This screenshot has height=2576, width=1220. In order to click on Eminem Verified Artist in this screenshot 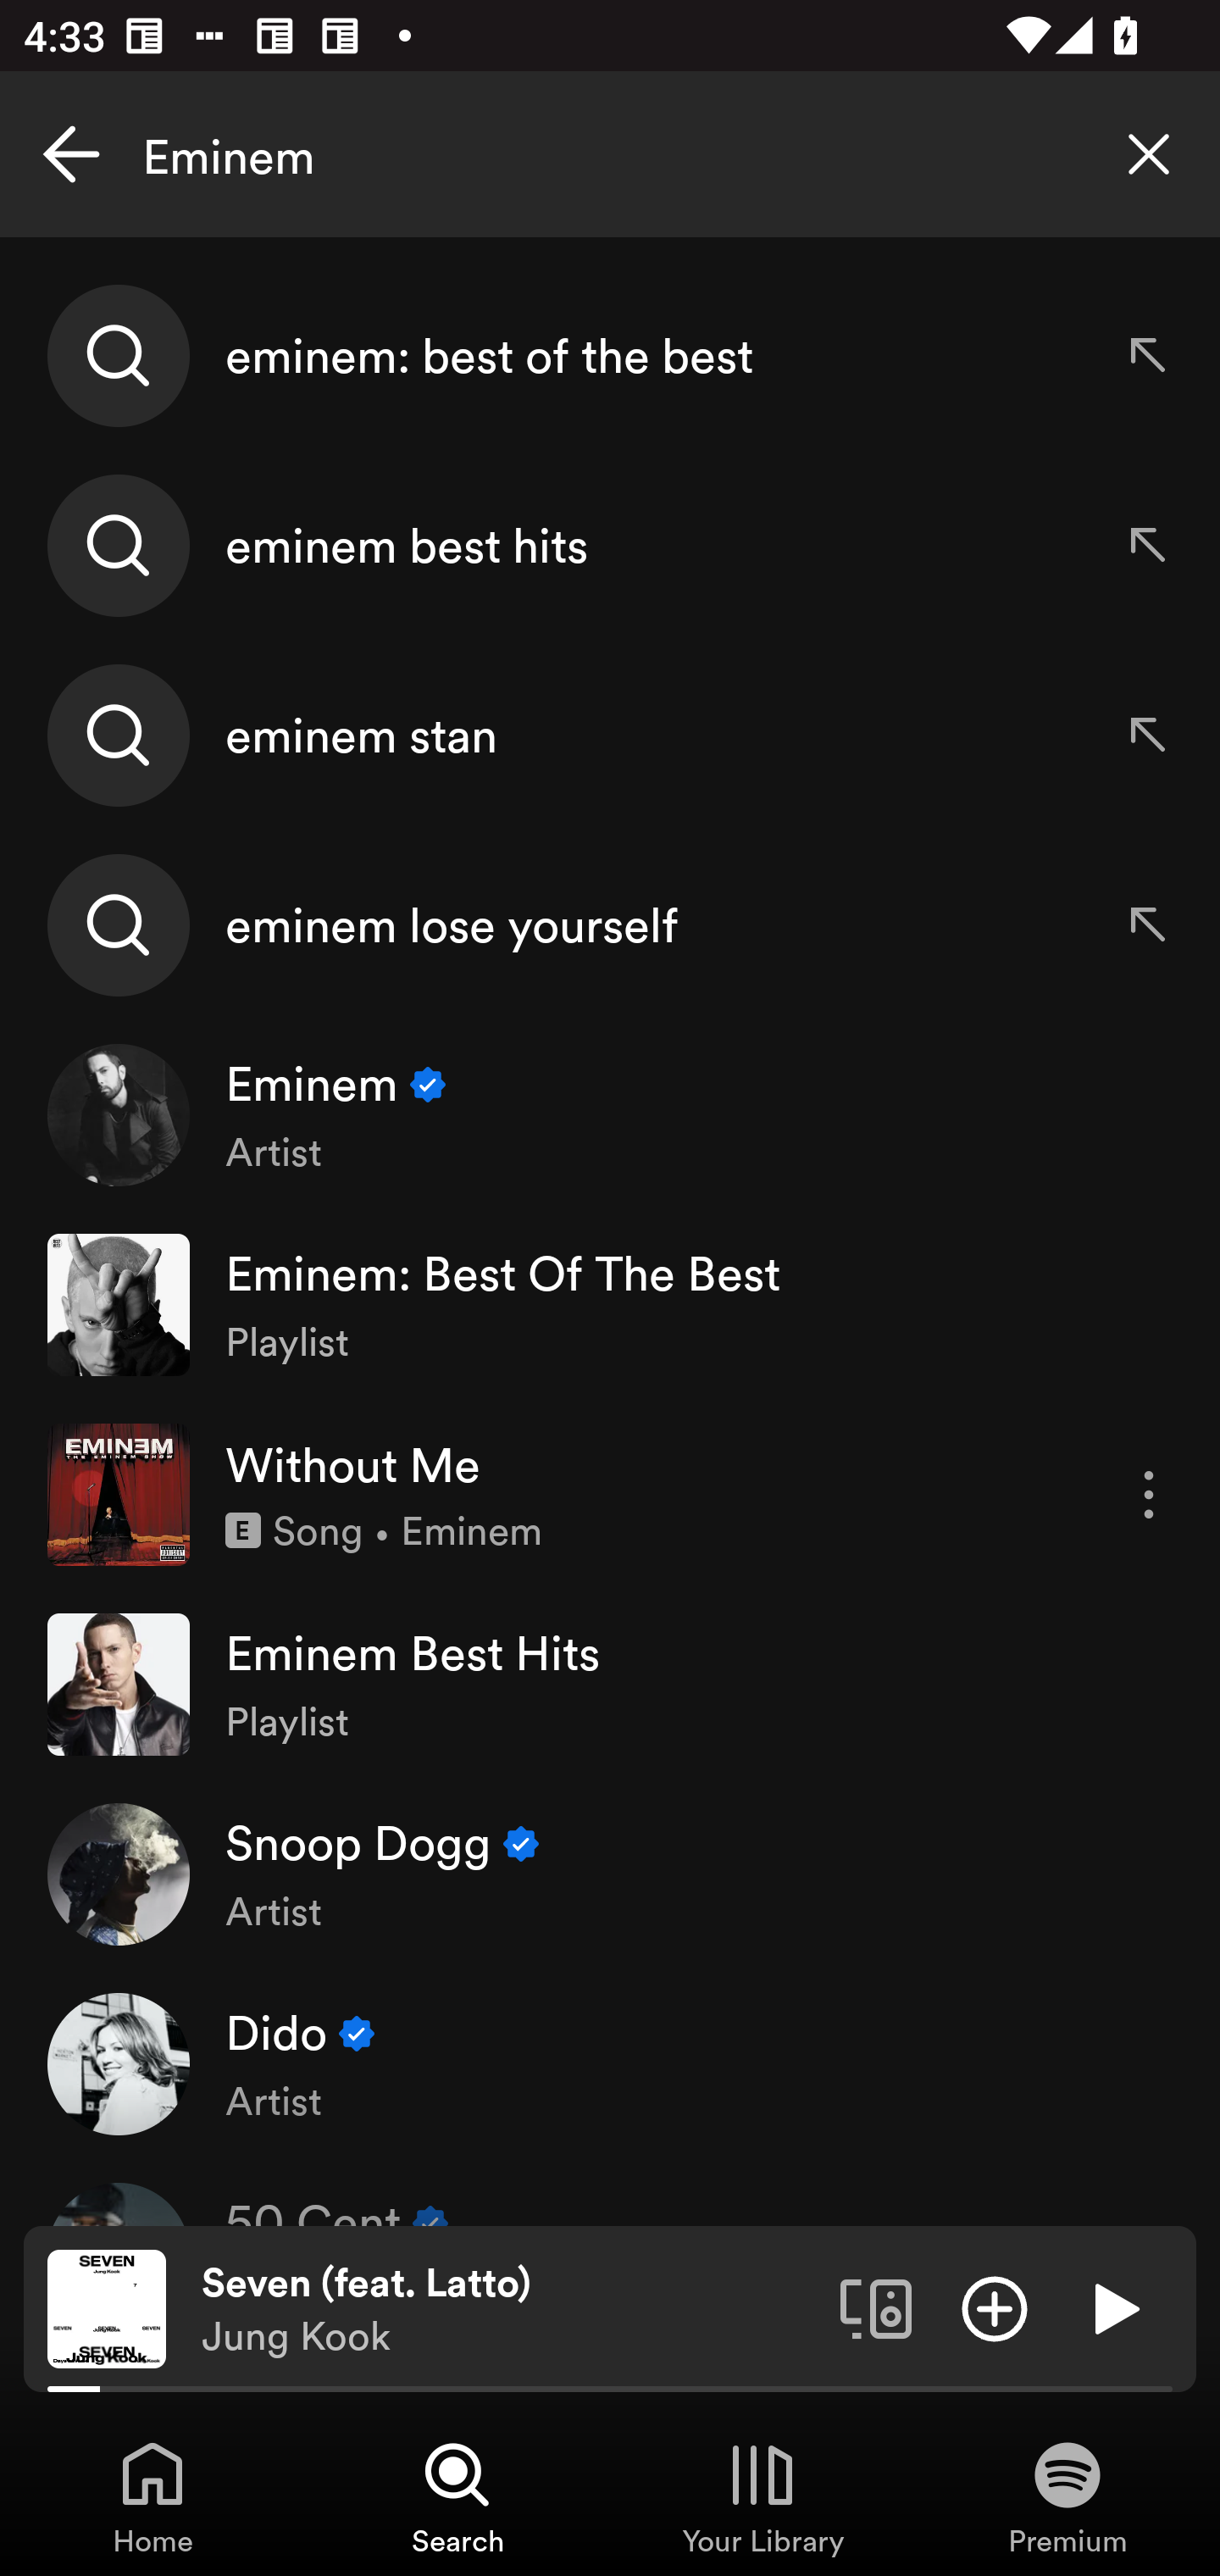, I will do `click(610, 1115)`.